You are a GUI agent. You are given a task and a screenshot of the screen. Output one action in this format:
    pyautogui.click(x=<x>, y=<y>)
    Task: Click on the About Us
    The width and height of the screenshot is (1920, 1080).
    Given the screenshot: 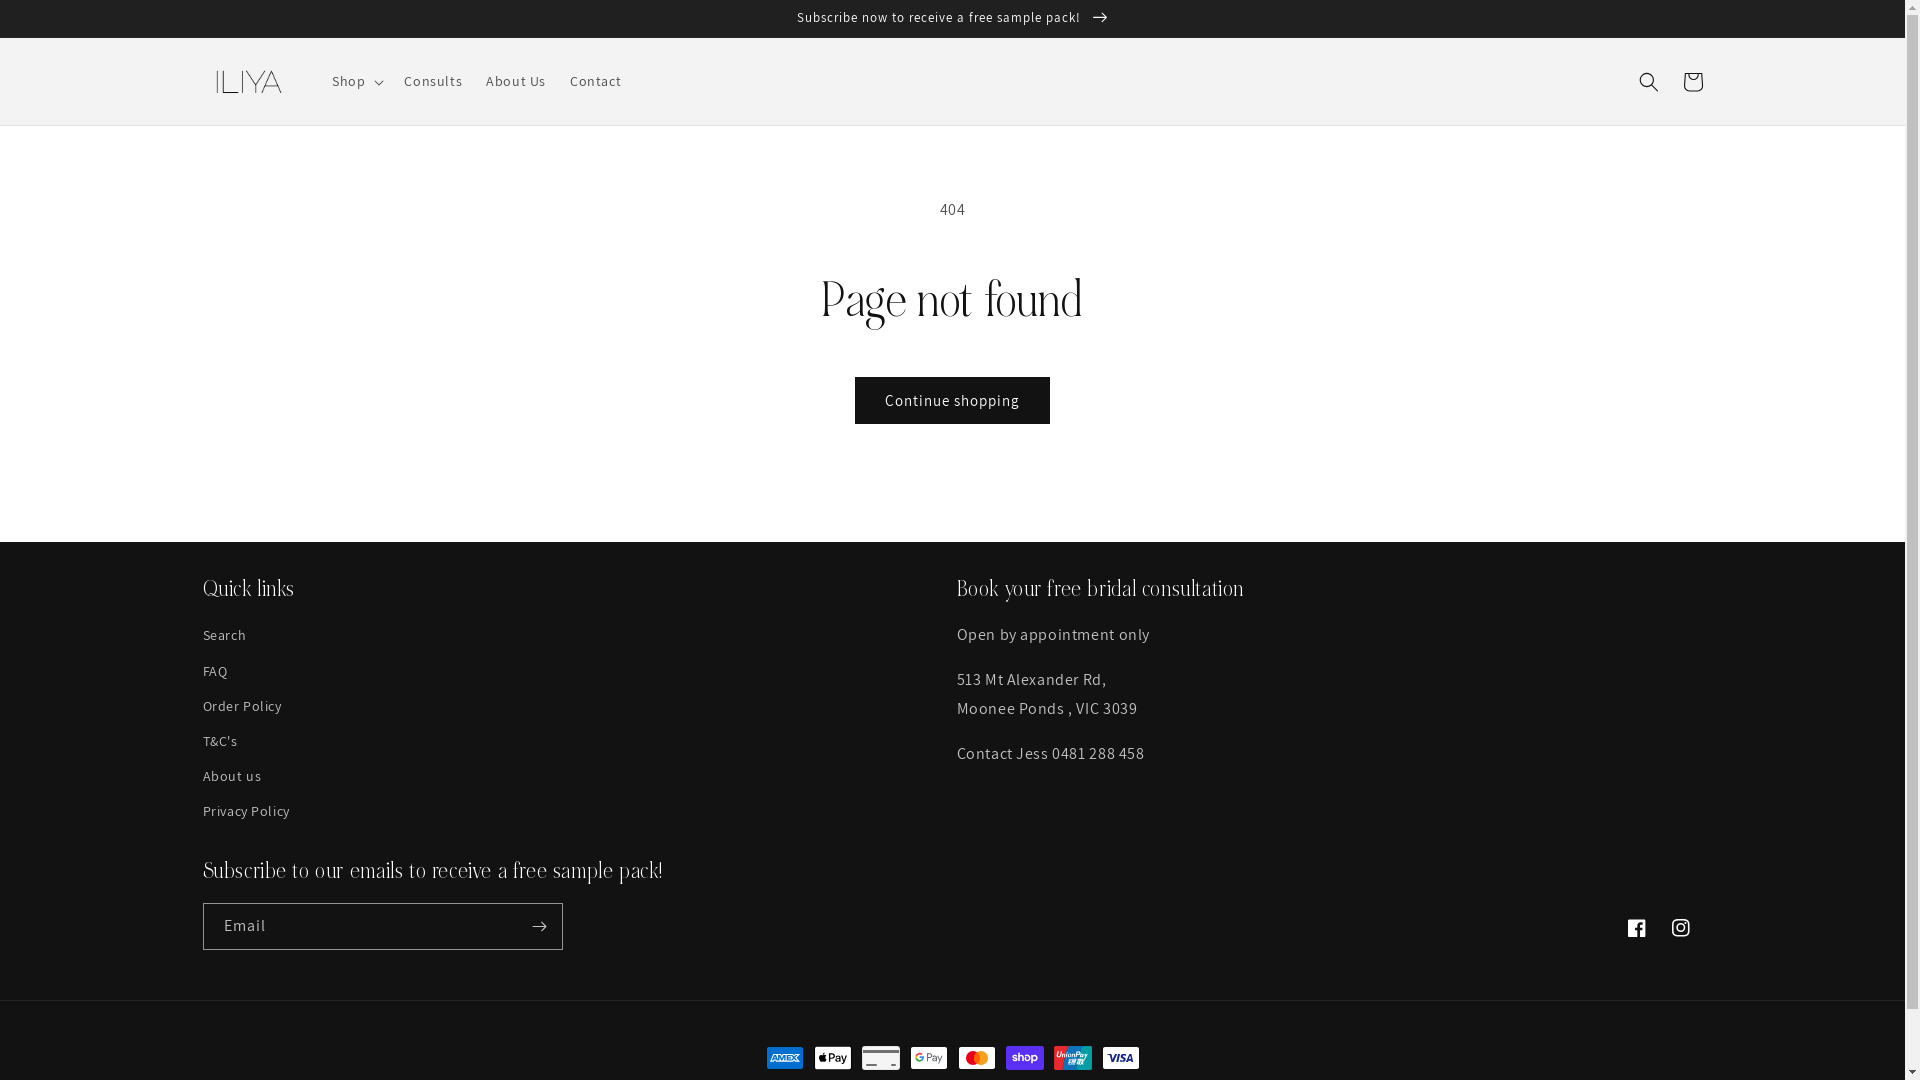 What is the action you would take?
    pyautogui.click(x=516, y=81)
    